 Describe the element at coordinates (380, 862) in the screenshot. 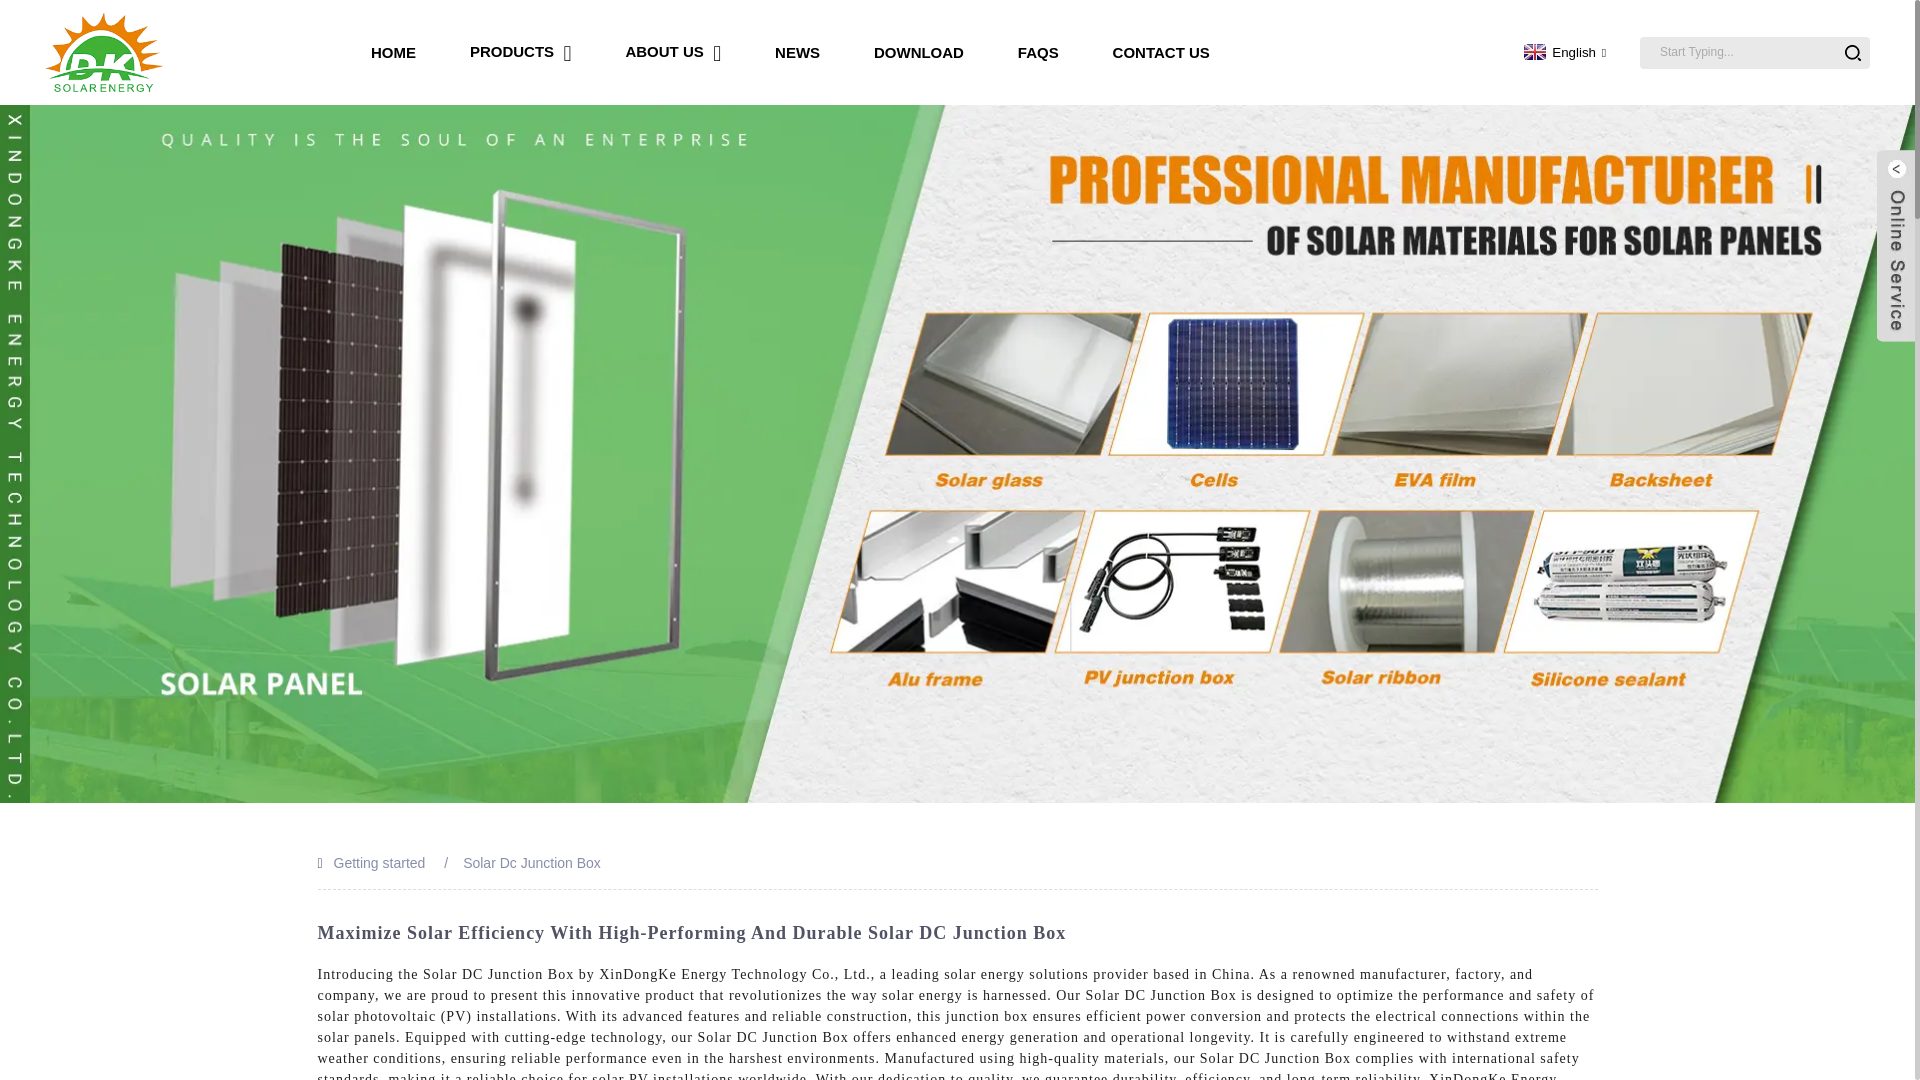

I see `Getting started` at that location.